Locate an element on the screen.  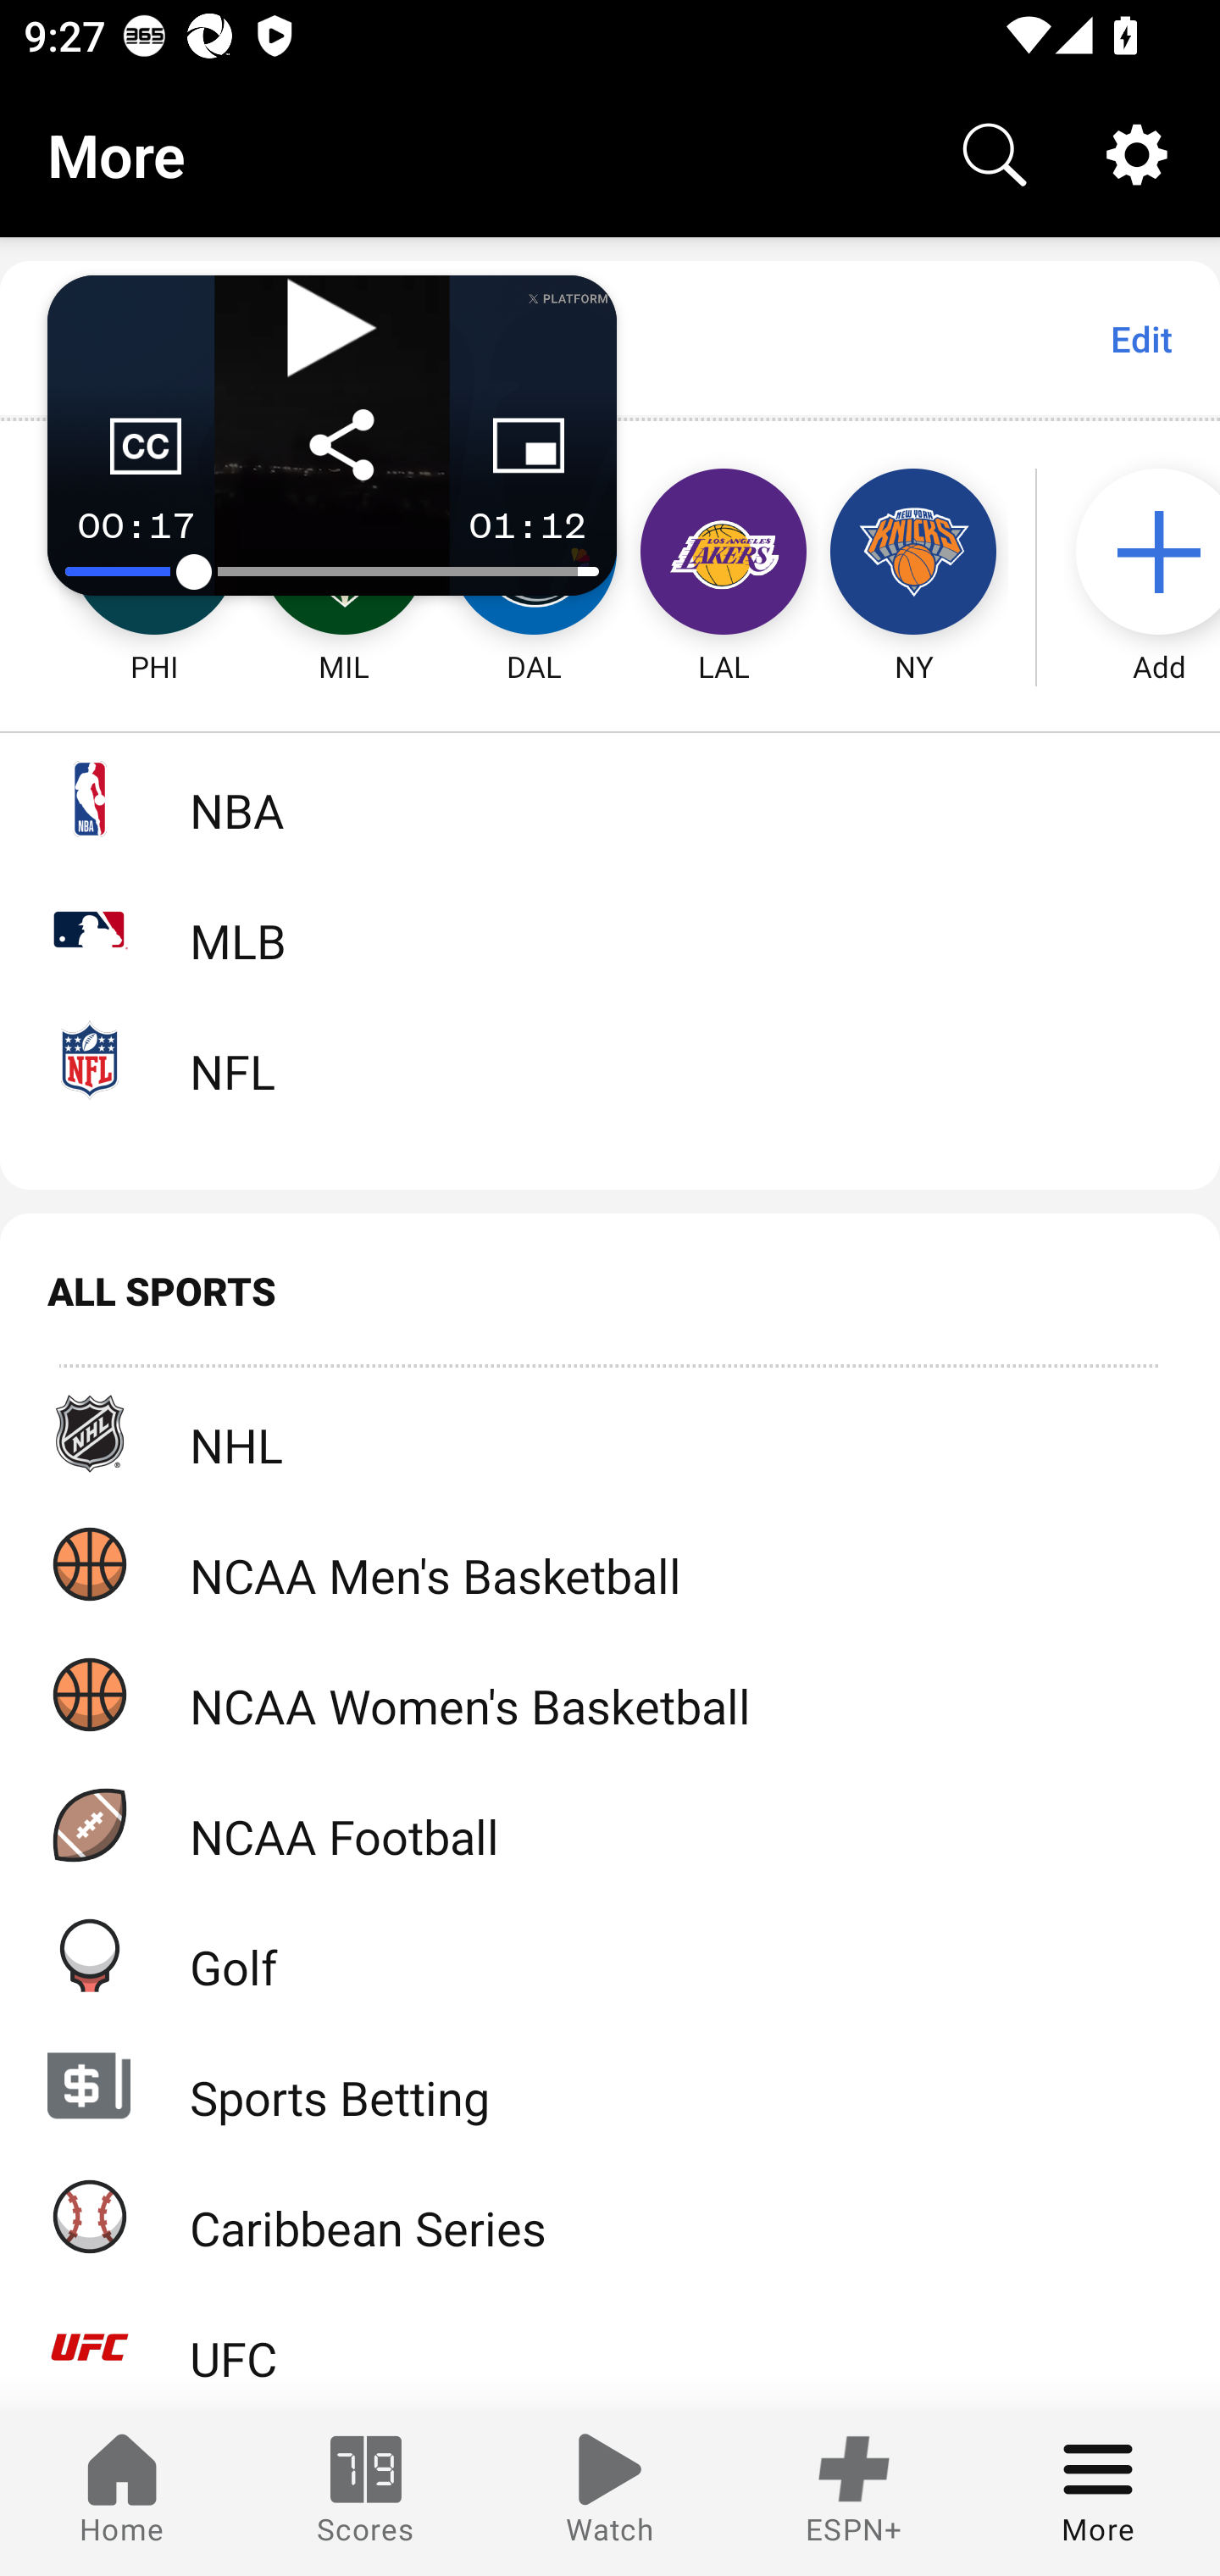
NCAA Men's Basketball is located at coordinates (610, 1563).